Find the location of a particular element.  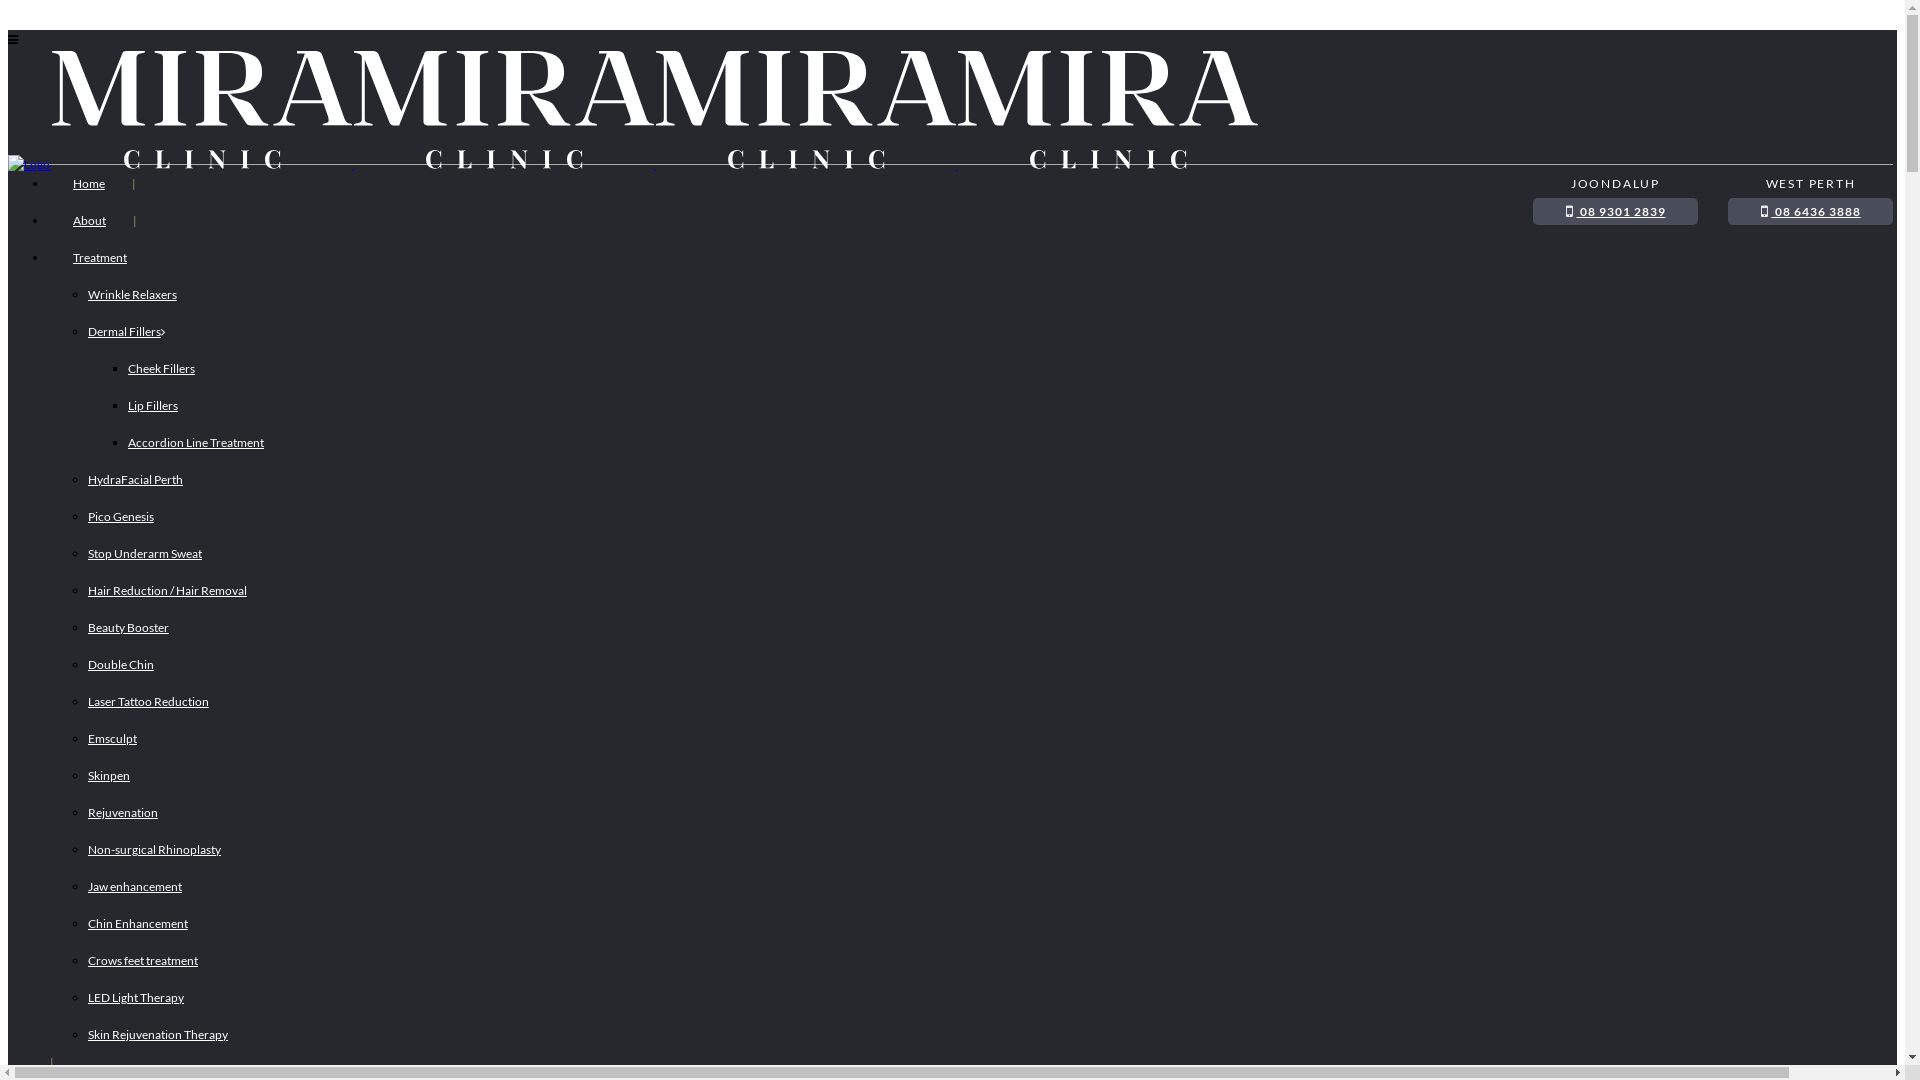

Home is located at coordinates (89, 184).